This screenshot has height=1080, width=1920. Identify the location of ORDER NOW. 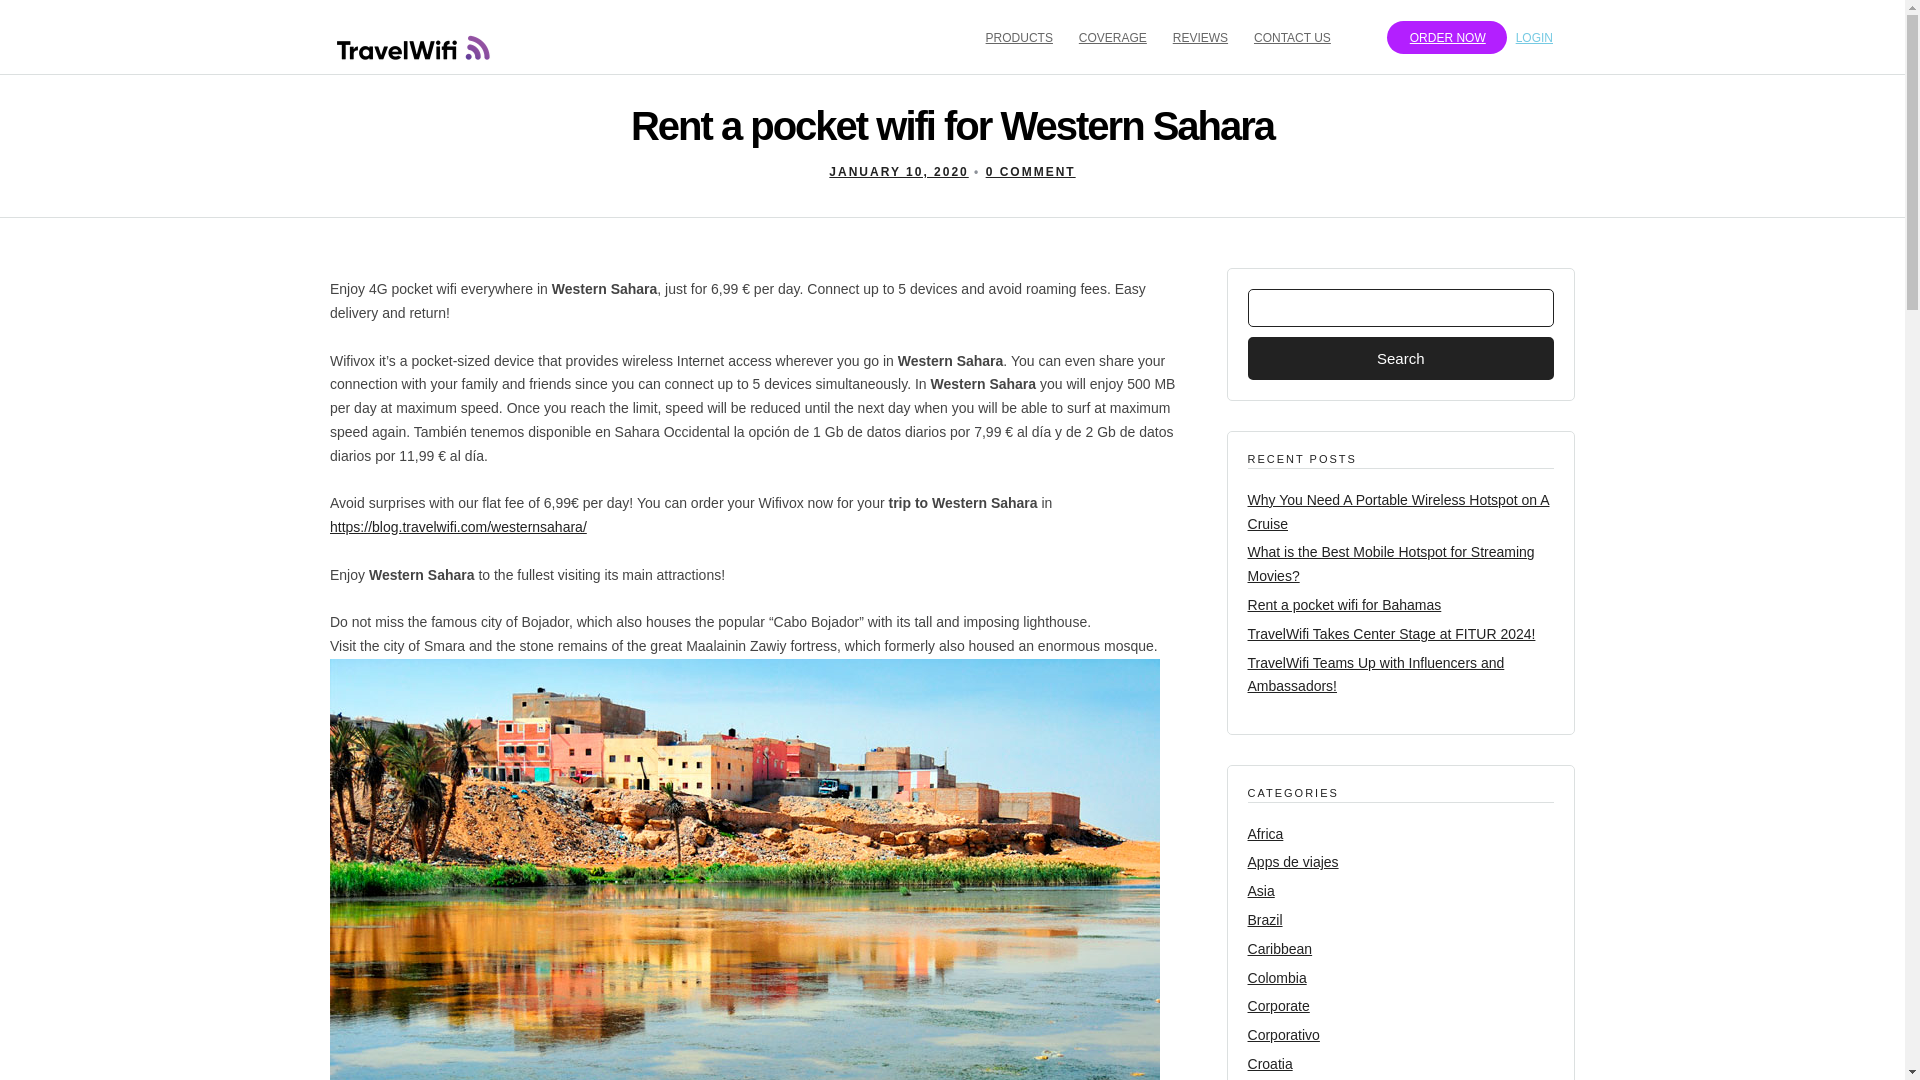
(1446, 37).